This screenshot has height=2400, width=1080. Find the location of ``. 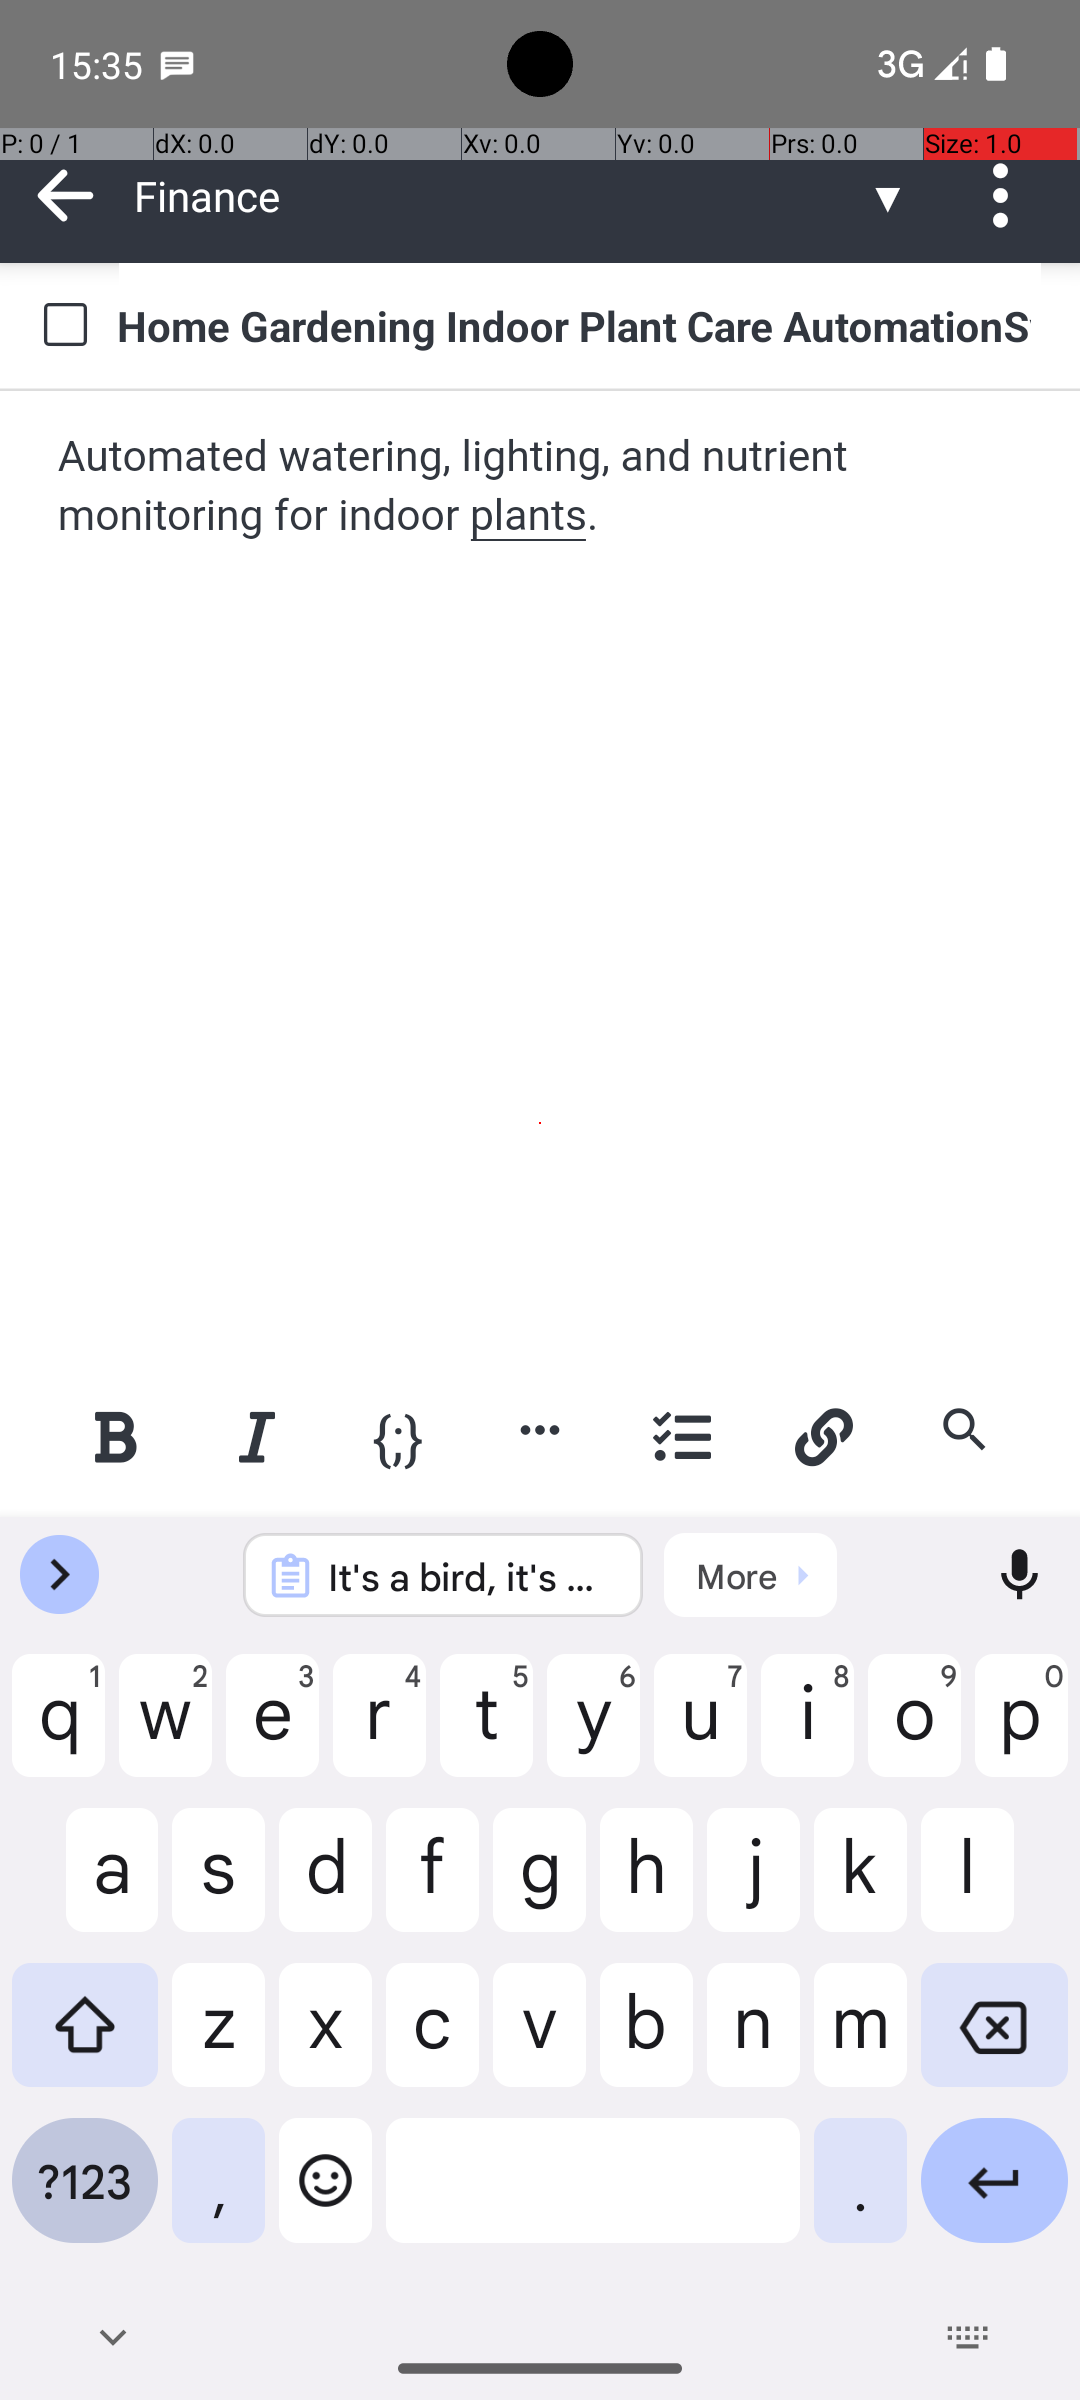

 is located at coordinates (1008, 196).